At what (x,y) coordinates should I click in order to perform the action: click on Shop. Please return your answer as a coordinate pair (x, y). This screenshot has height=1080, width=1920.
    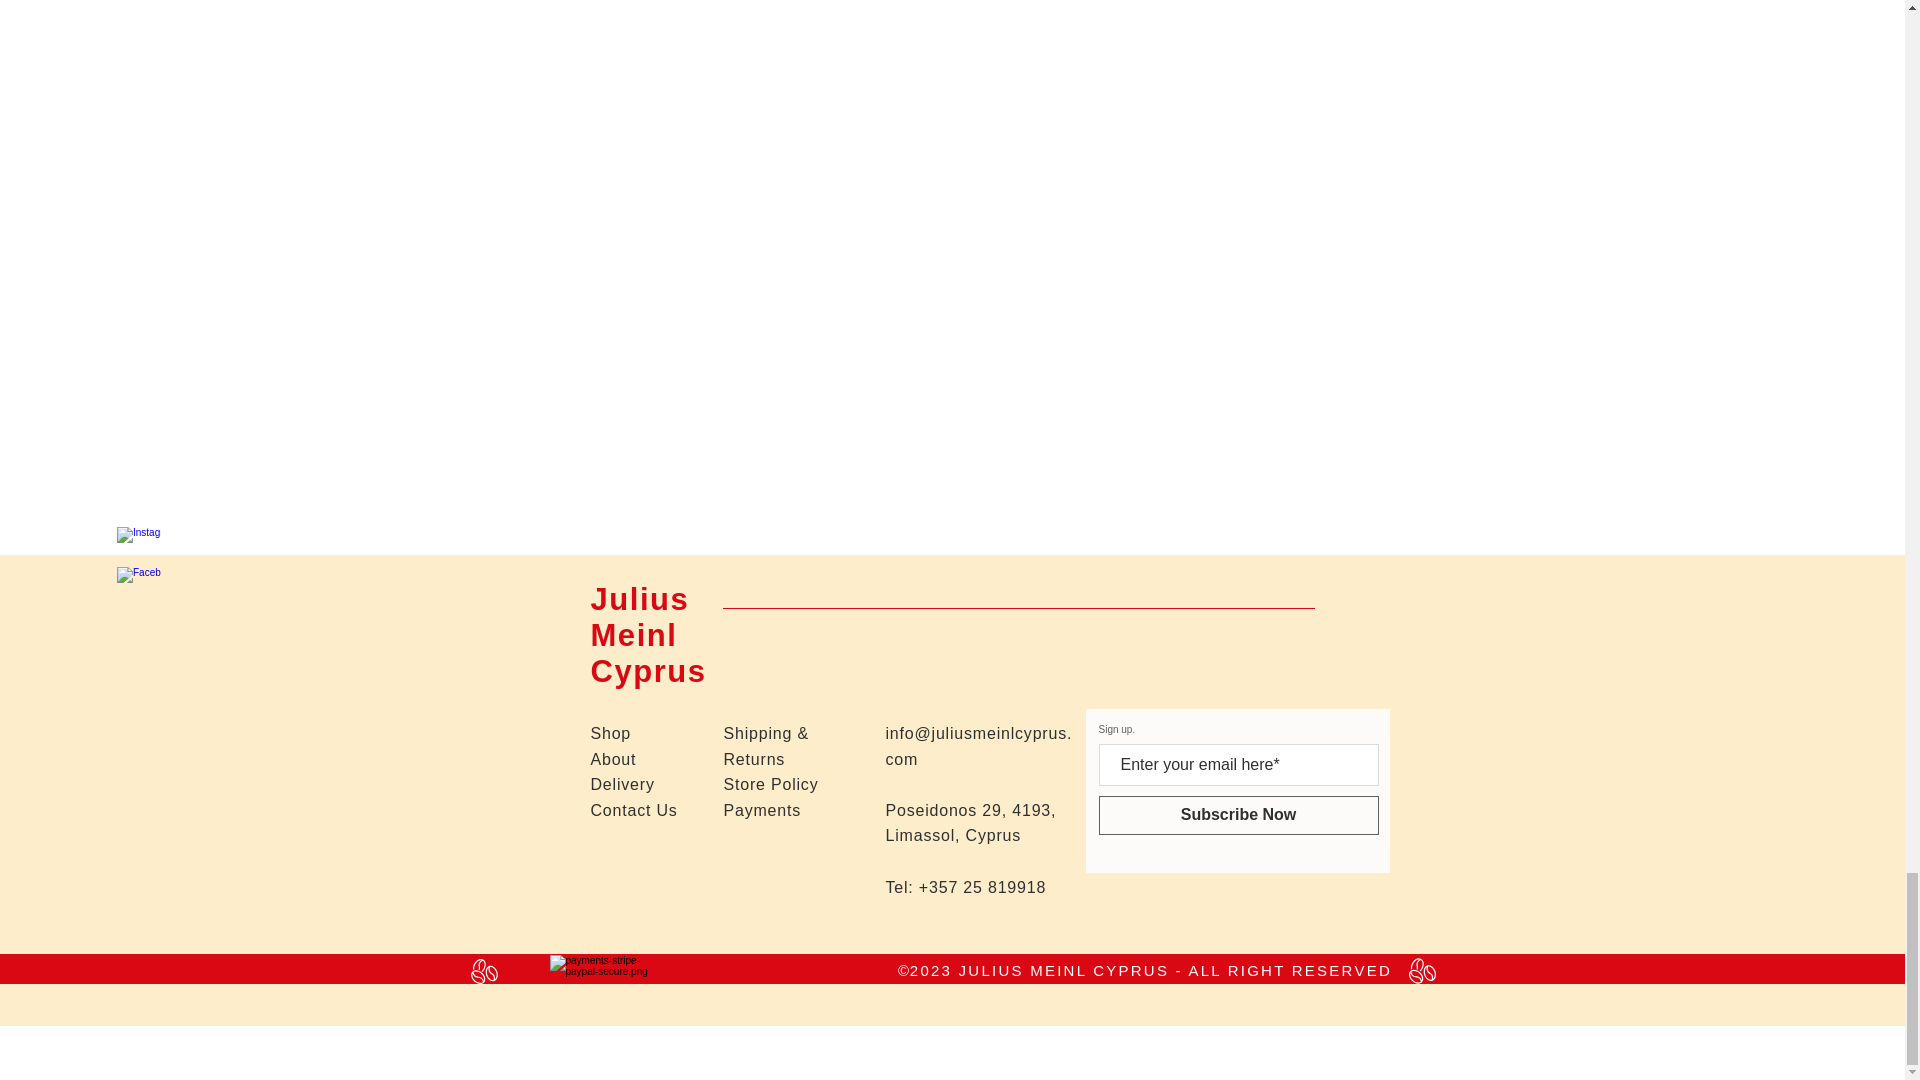
    Looking at the image, I should click on (610, 732).